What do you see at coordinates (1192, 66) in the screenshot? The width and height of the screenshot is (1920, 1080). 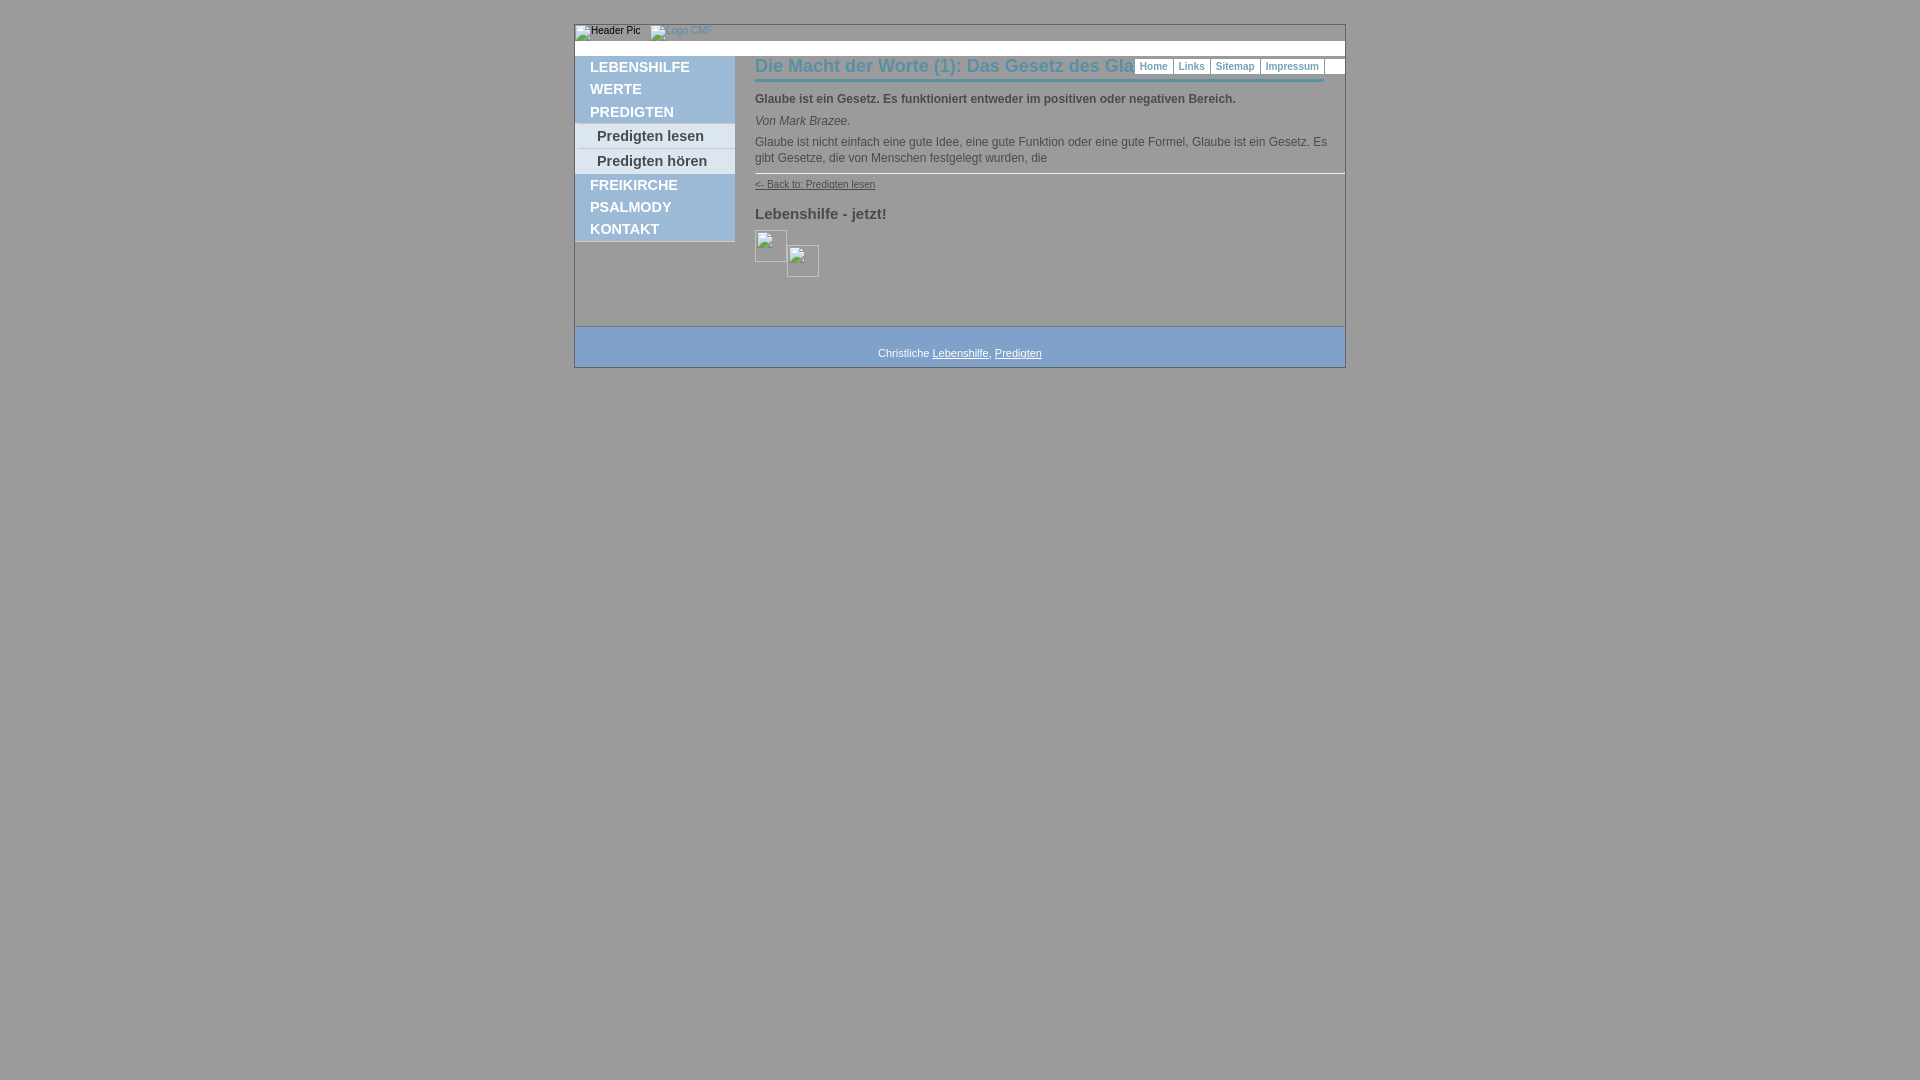 I see `Links` at bounding box center [1192, 66].